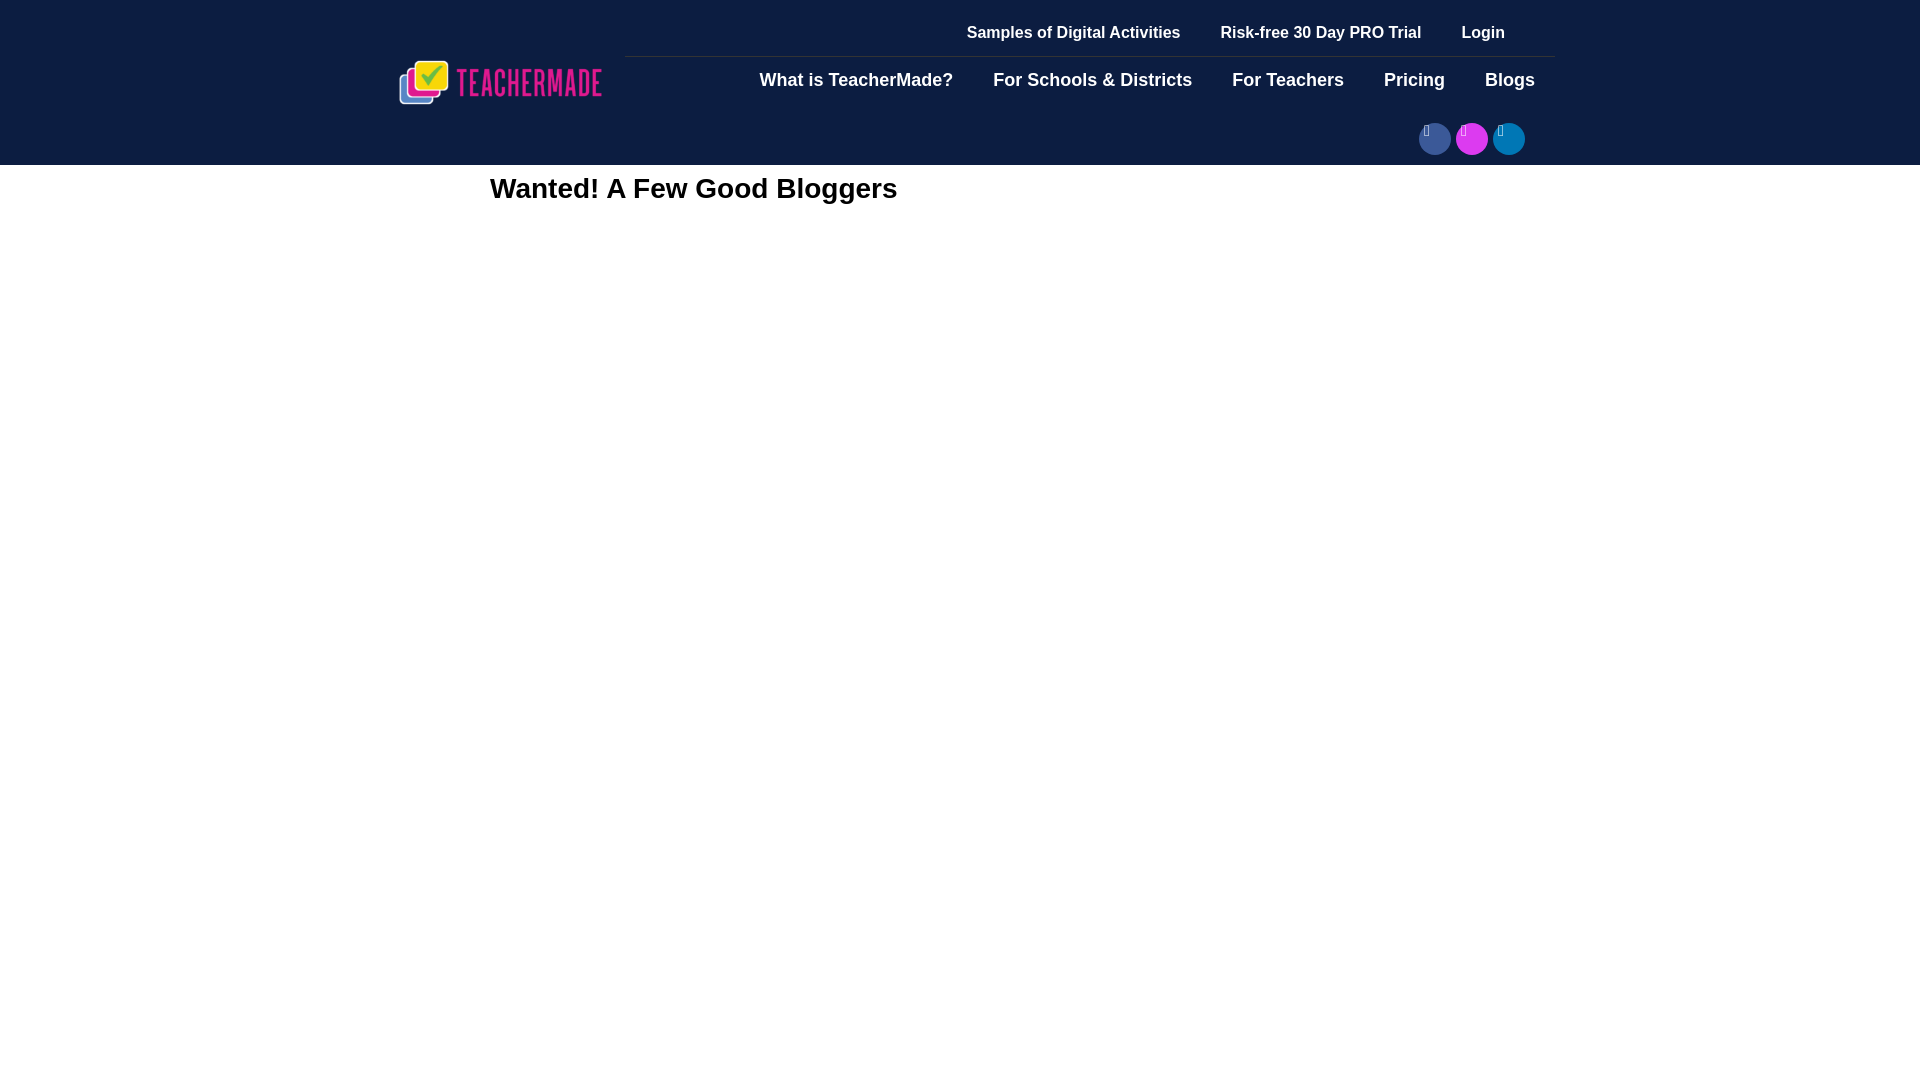  What do you see at coordinates (1482, 32) in the screenshot?
I see `Login` at bounding box center [1482, 32].